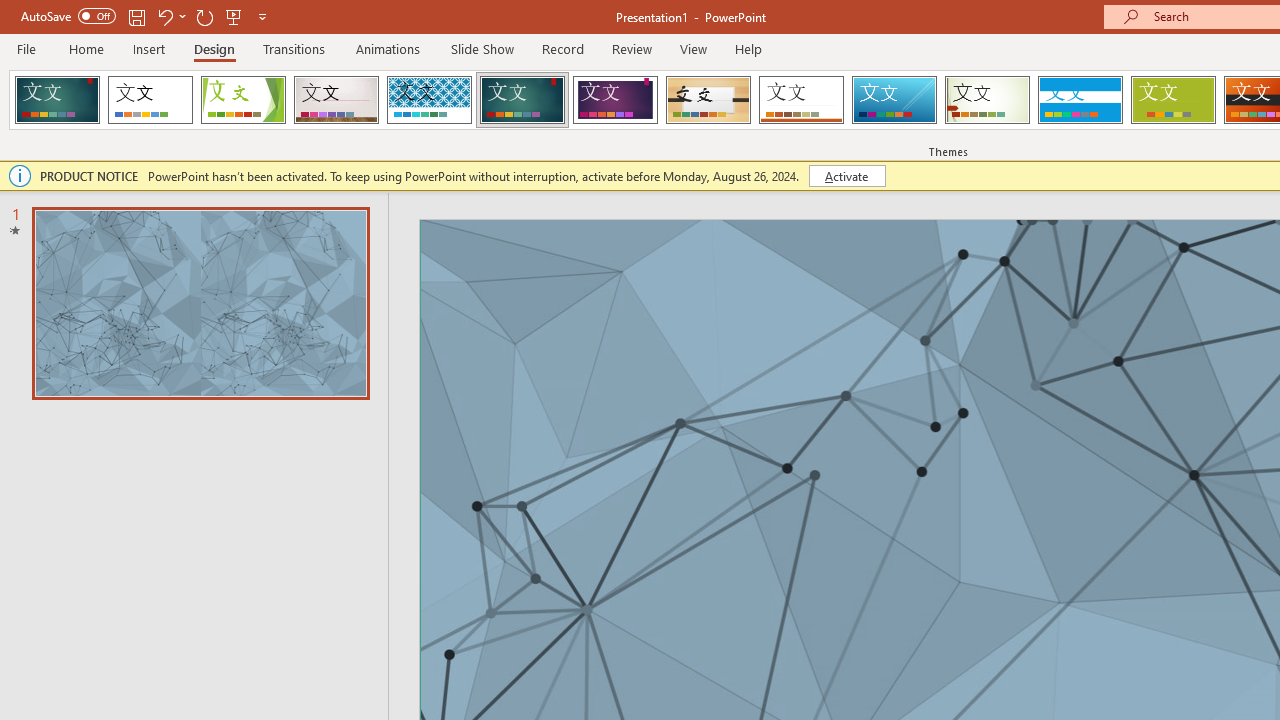 Image resolution: width=1280 pixels, height=720 pixels. What do you see at coordinates (987, 100) in the screenshot?
I see `Wisp` at bounding box center [987, 100].